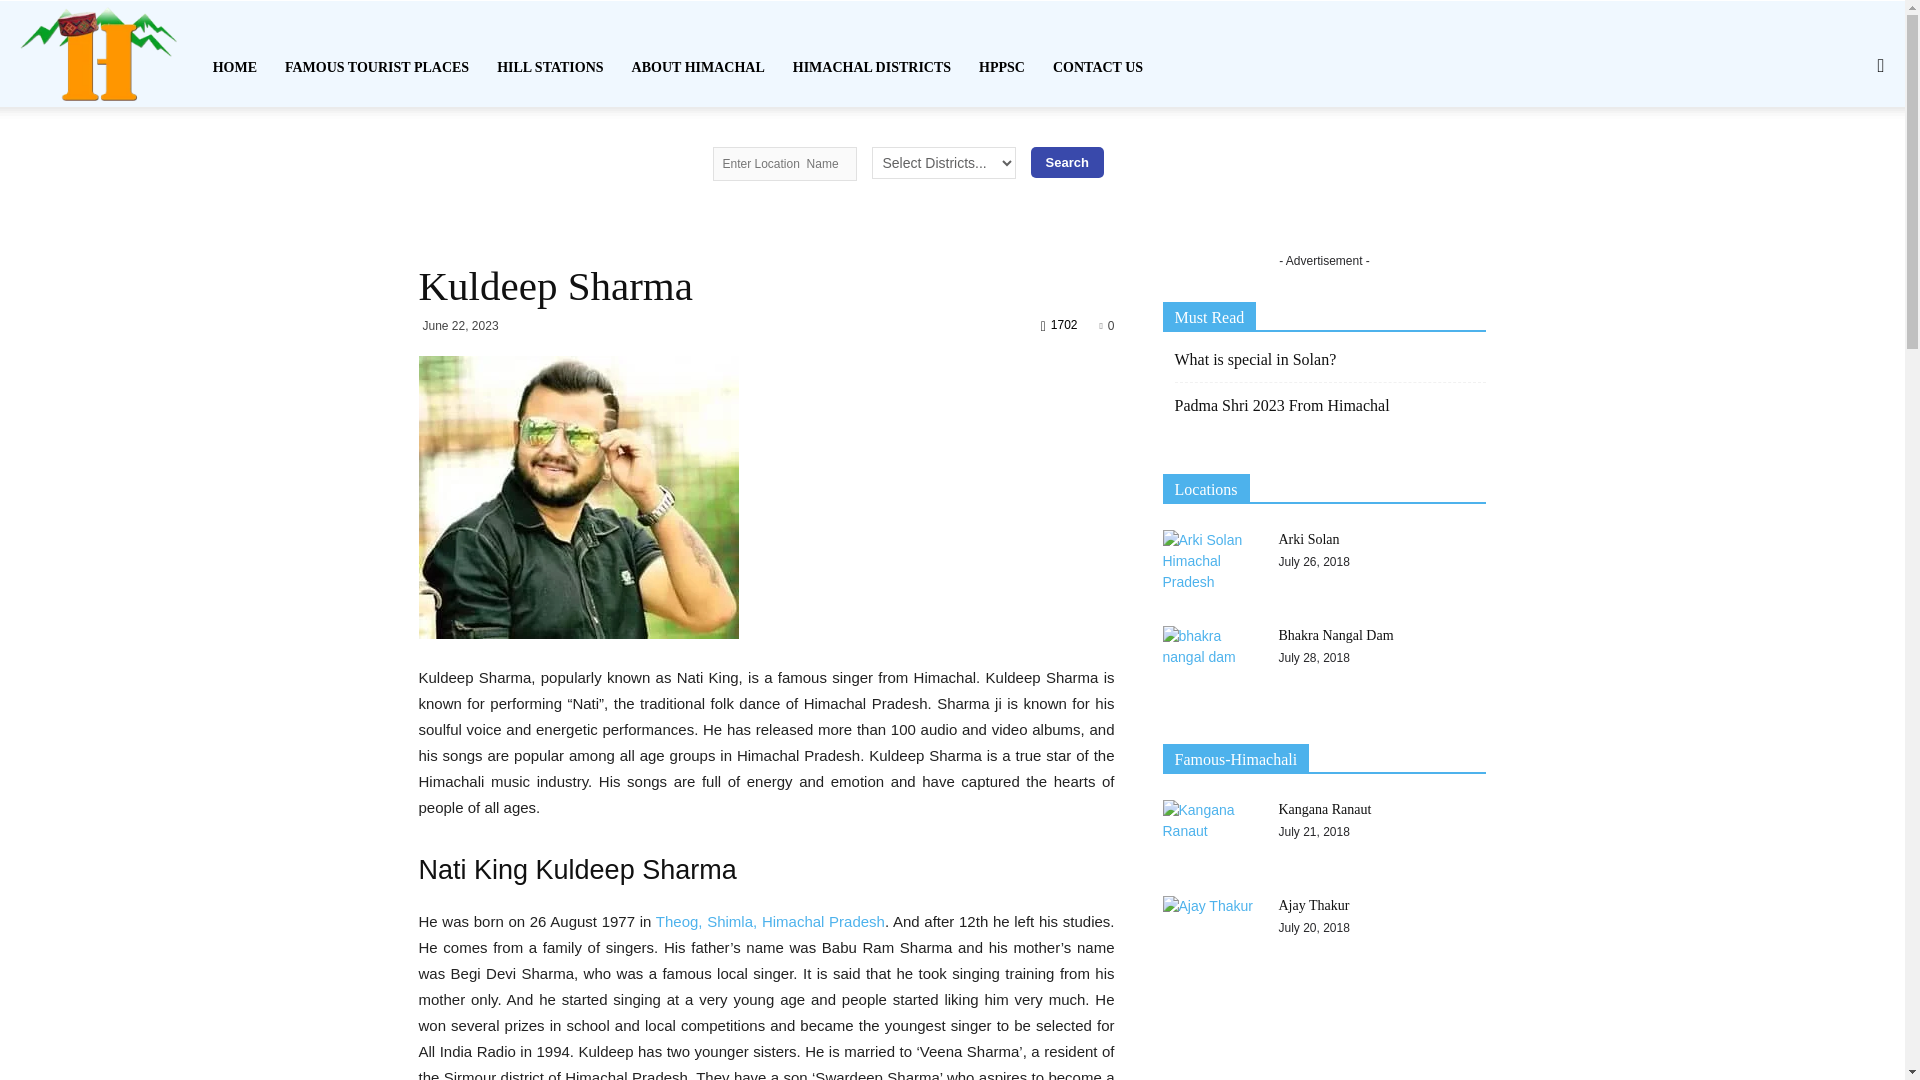  What do you see at coordinates (578, 498) in the screenshot?
I see `Himachali Singer` at bounding box center [578, 498].